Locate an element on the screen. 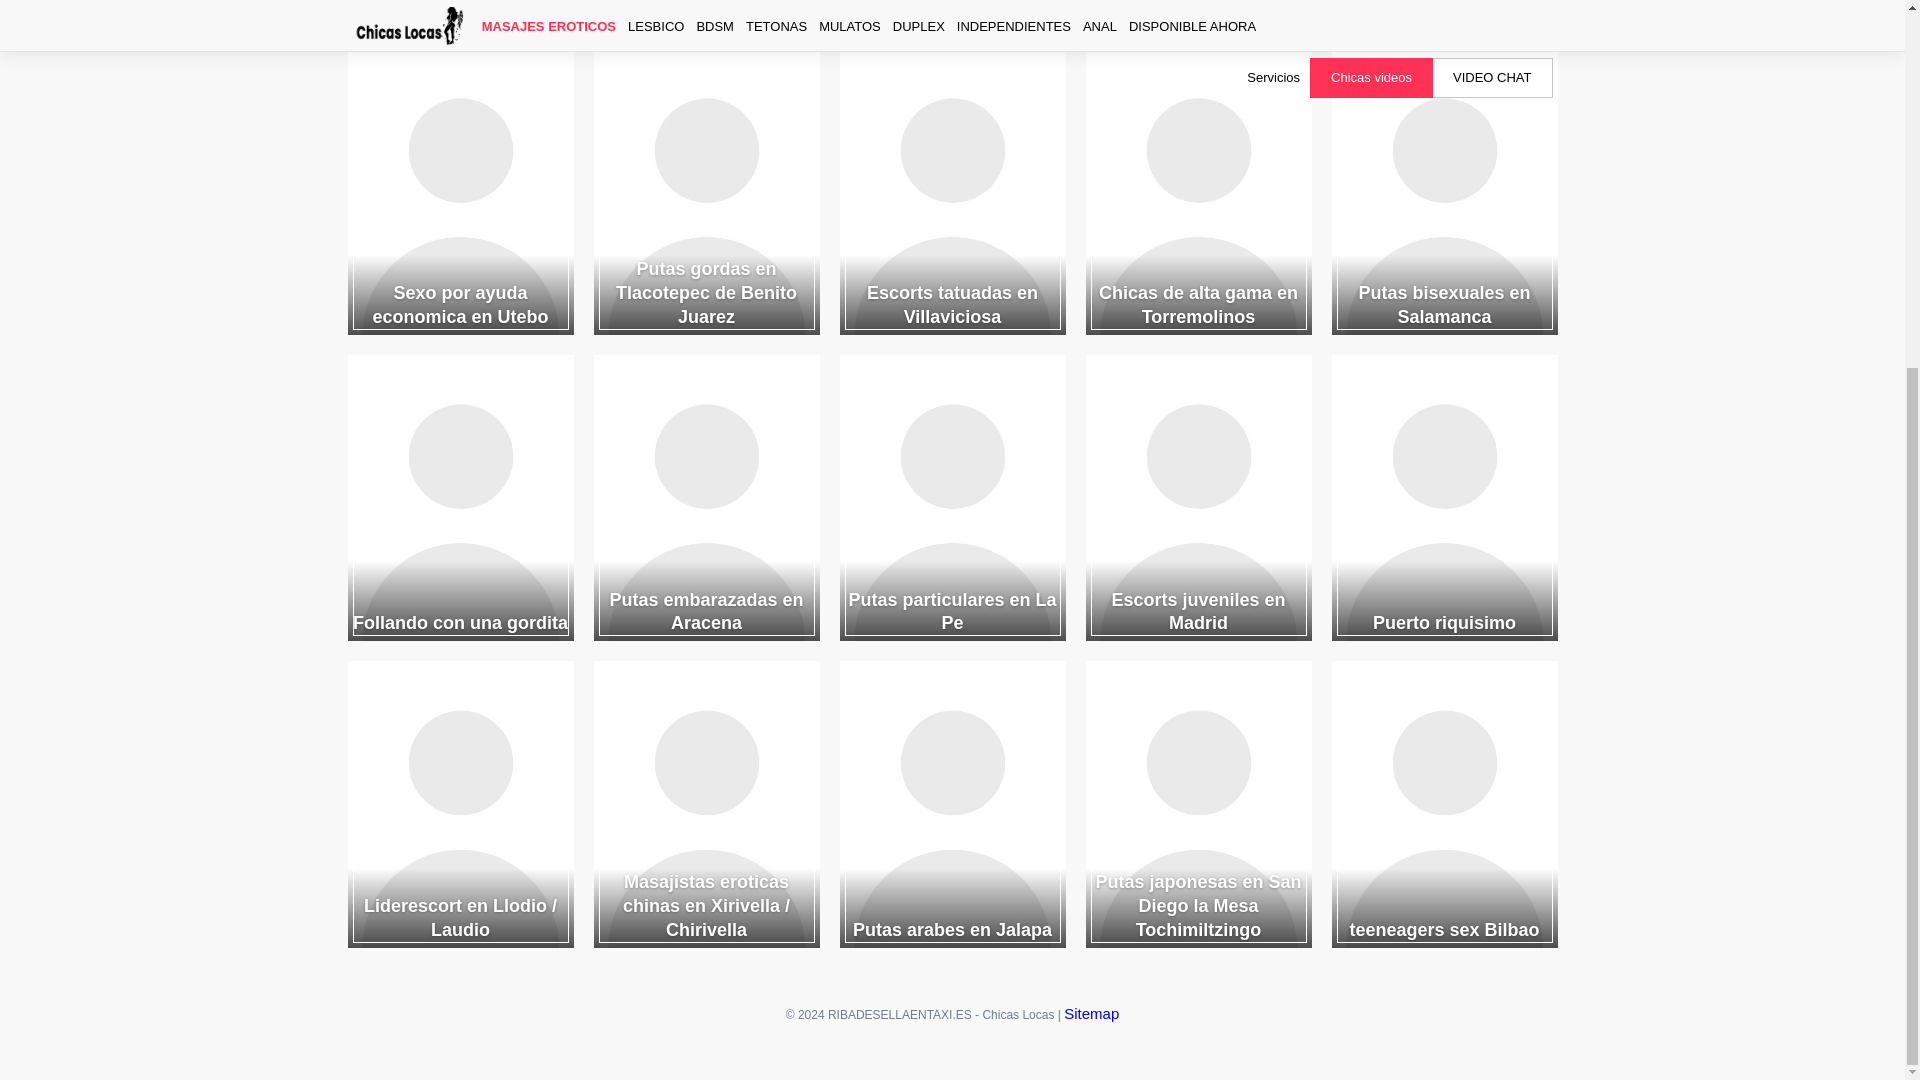 Image resolution: width=1920 pixels, height=1080 pixels. Contactos mujeres maduras en madrid is located at coordinates (460, 14).